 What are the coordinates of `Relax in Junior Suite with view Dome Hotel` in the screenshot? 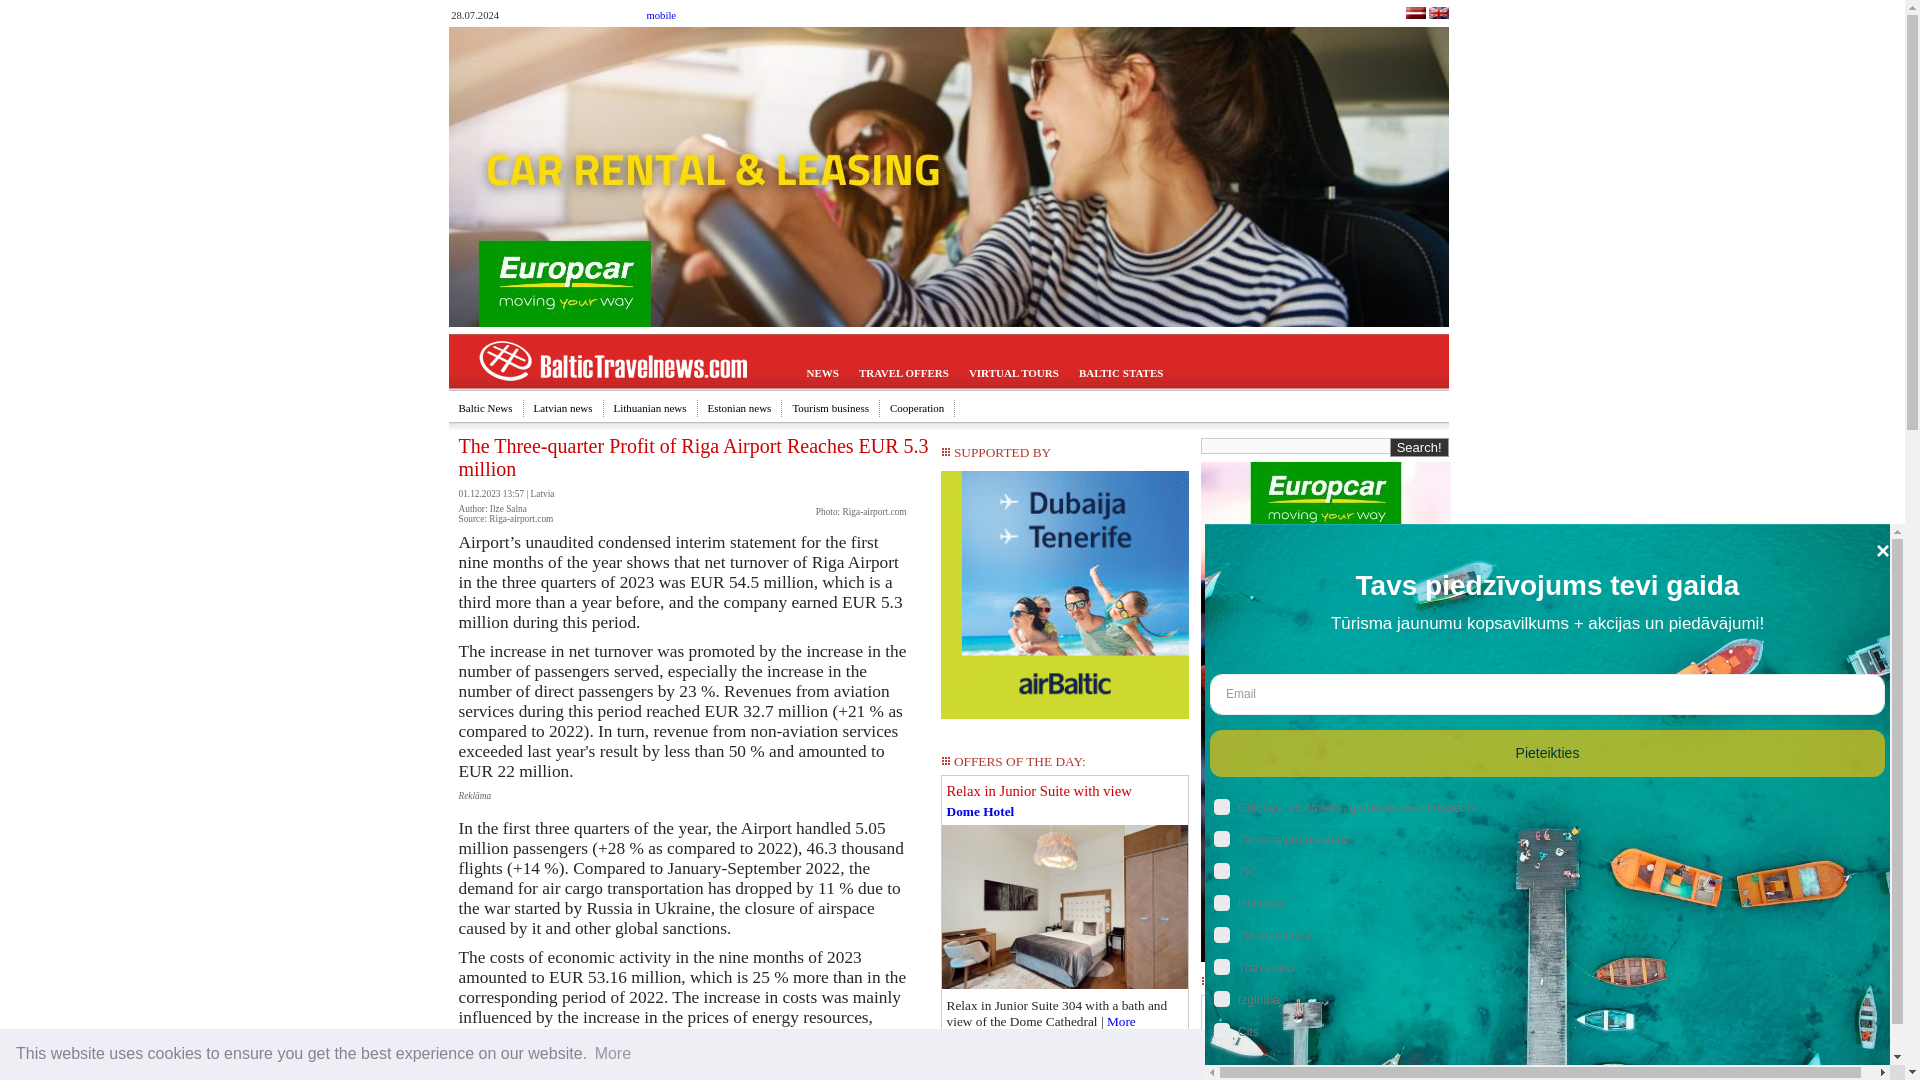 It's located at (1065, 907).